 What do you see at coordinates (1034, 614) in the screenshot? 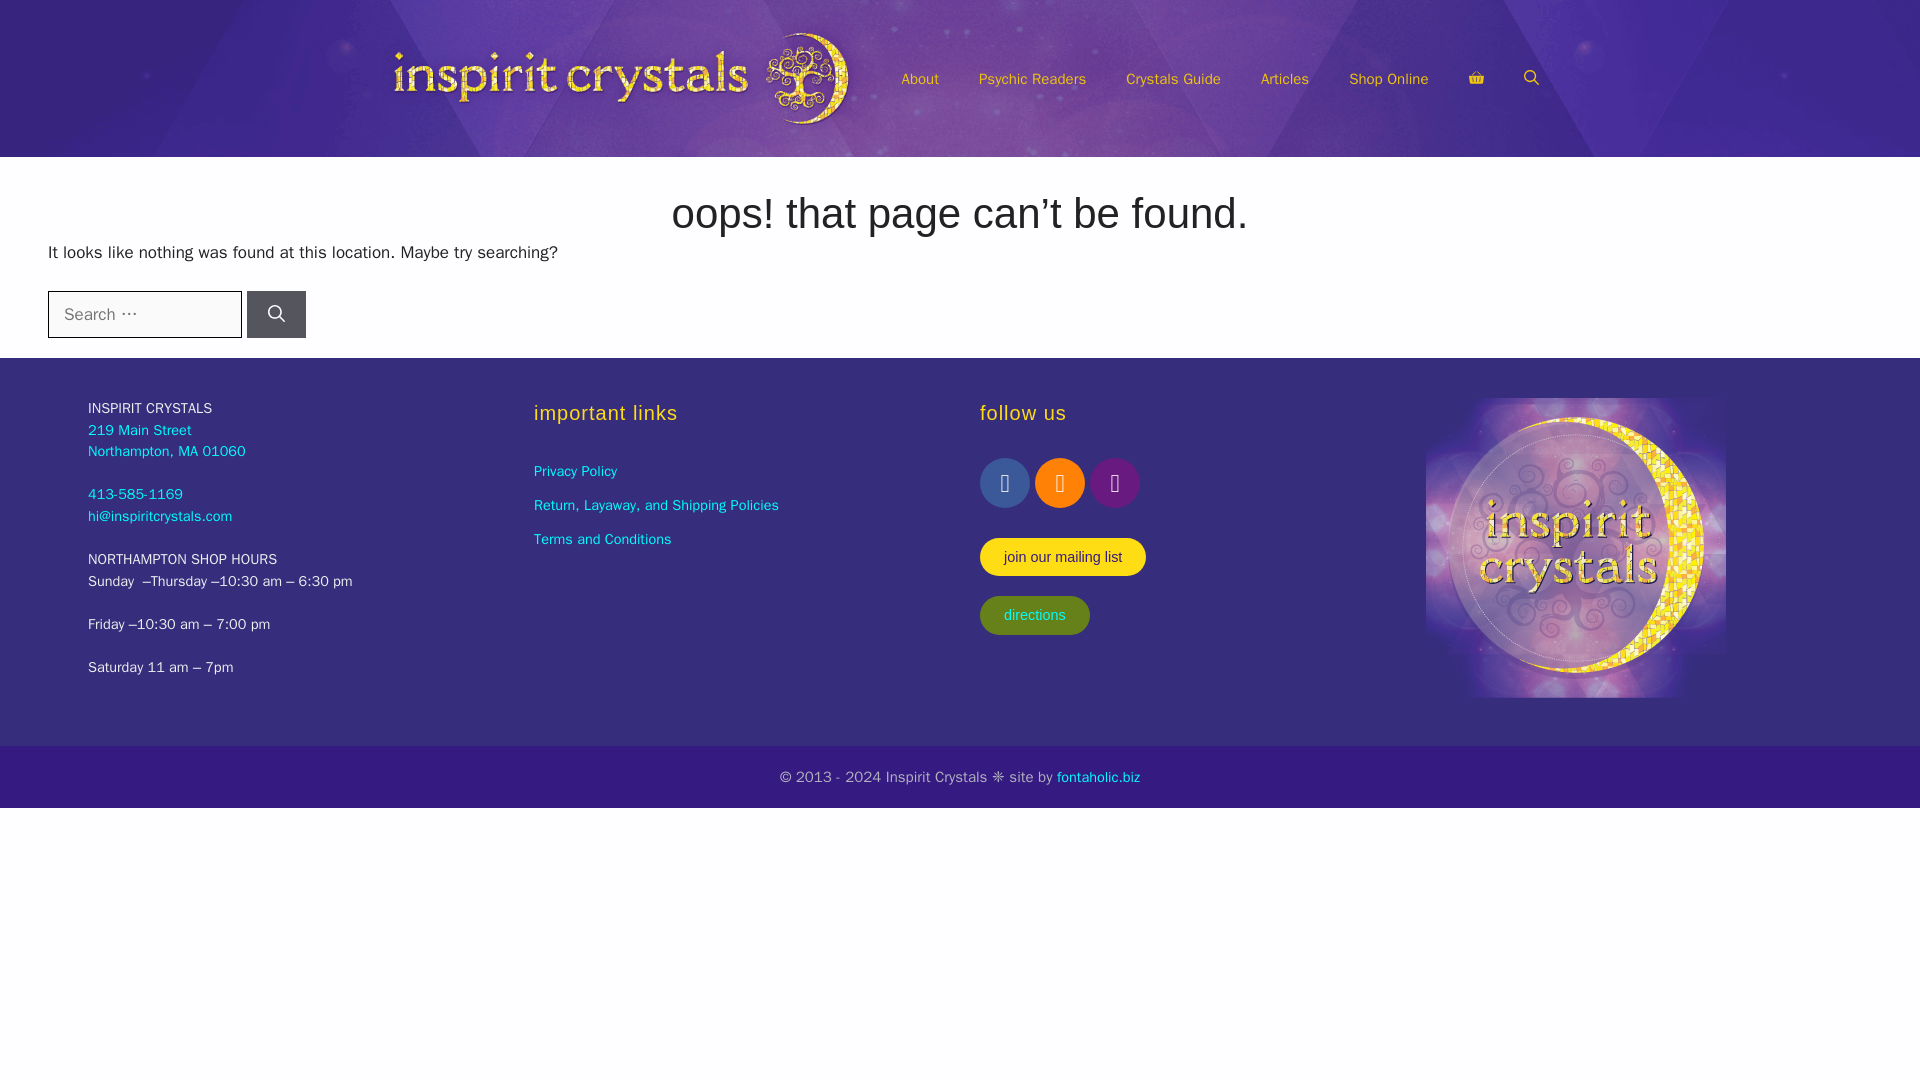
I see `join our mailing list` at bounding box center [1034, 614].